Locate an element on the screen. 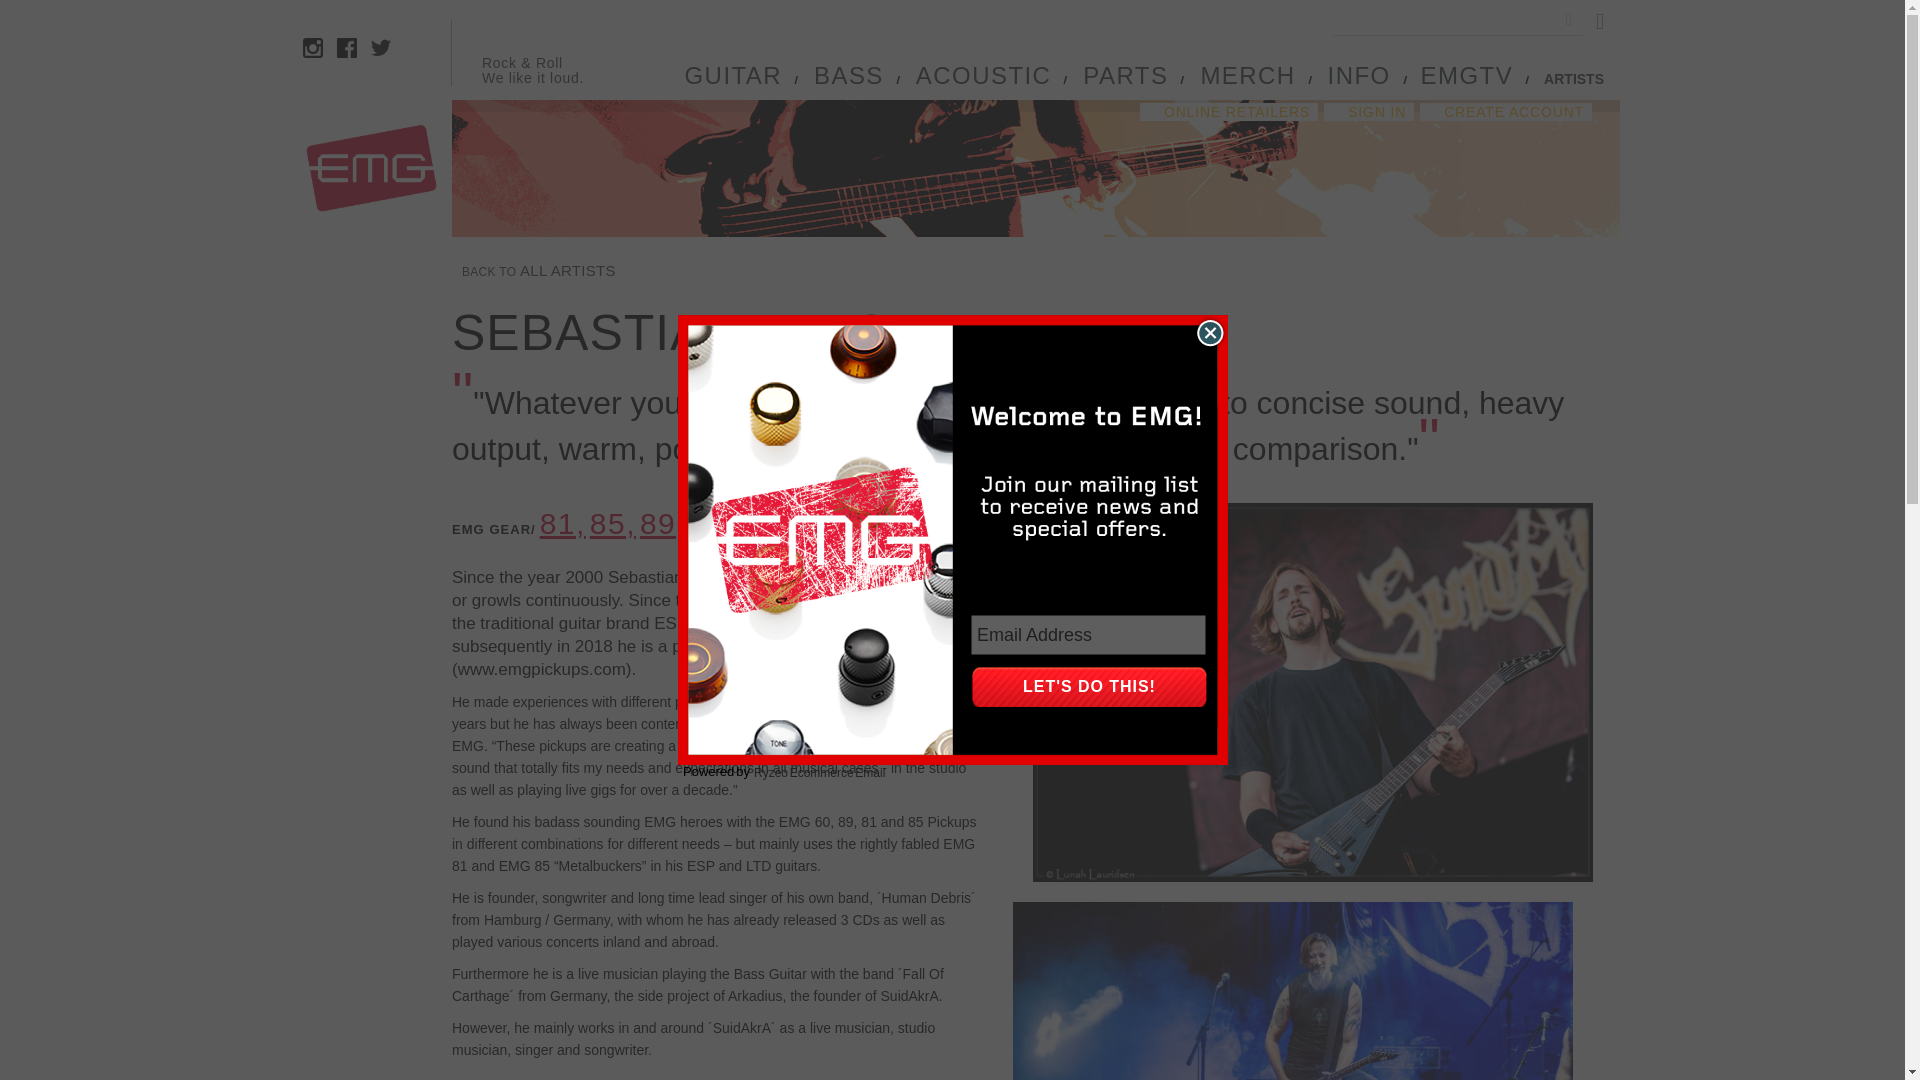  ACOUSTIC is located at coordinates (984, 80).